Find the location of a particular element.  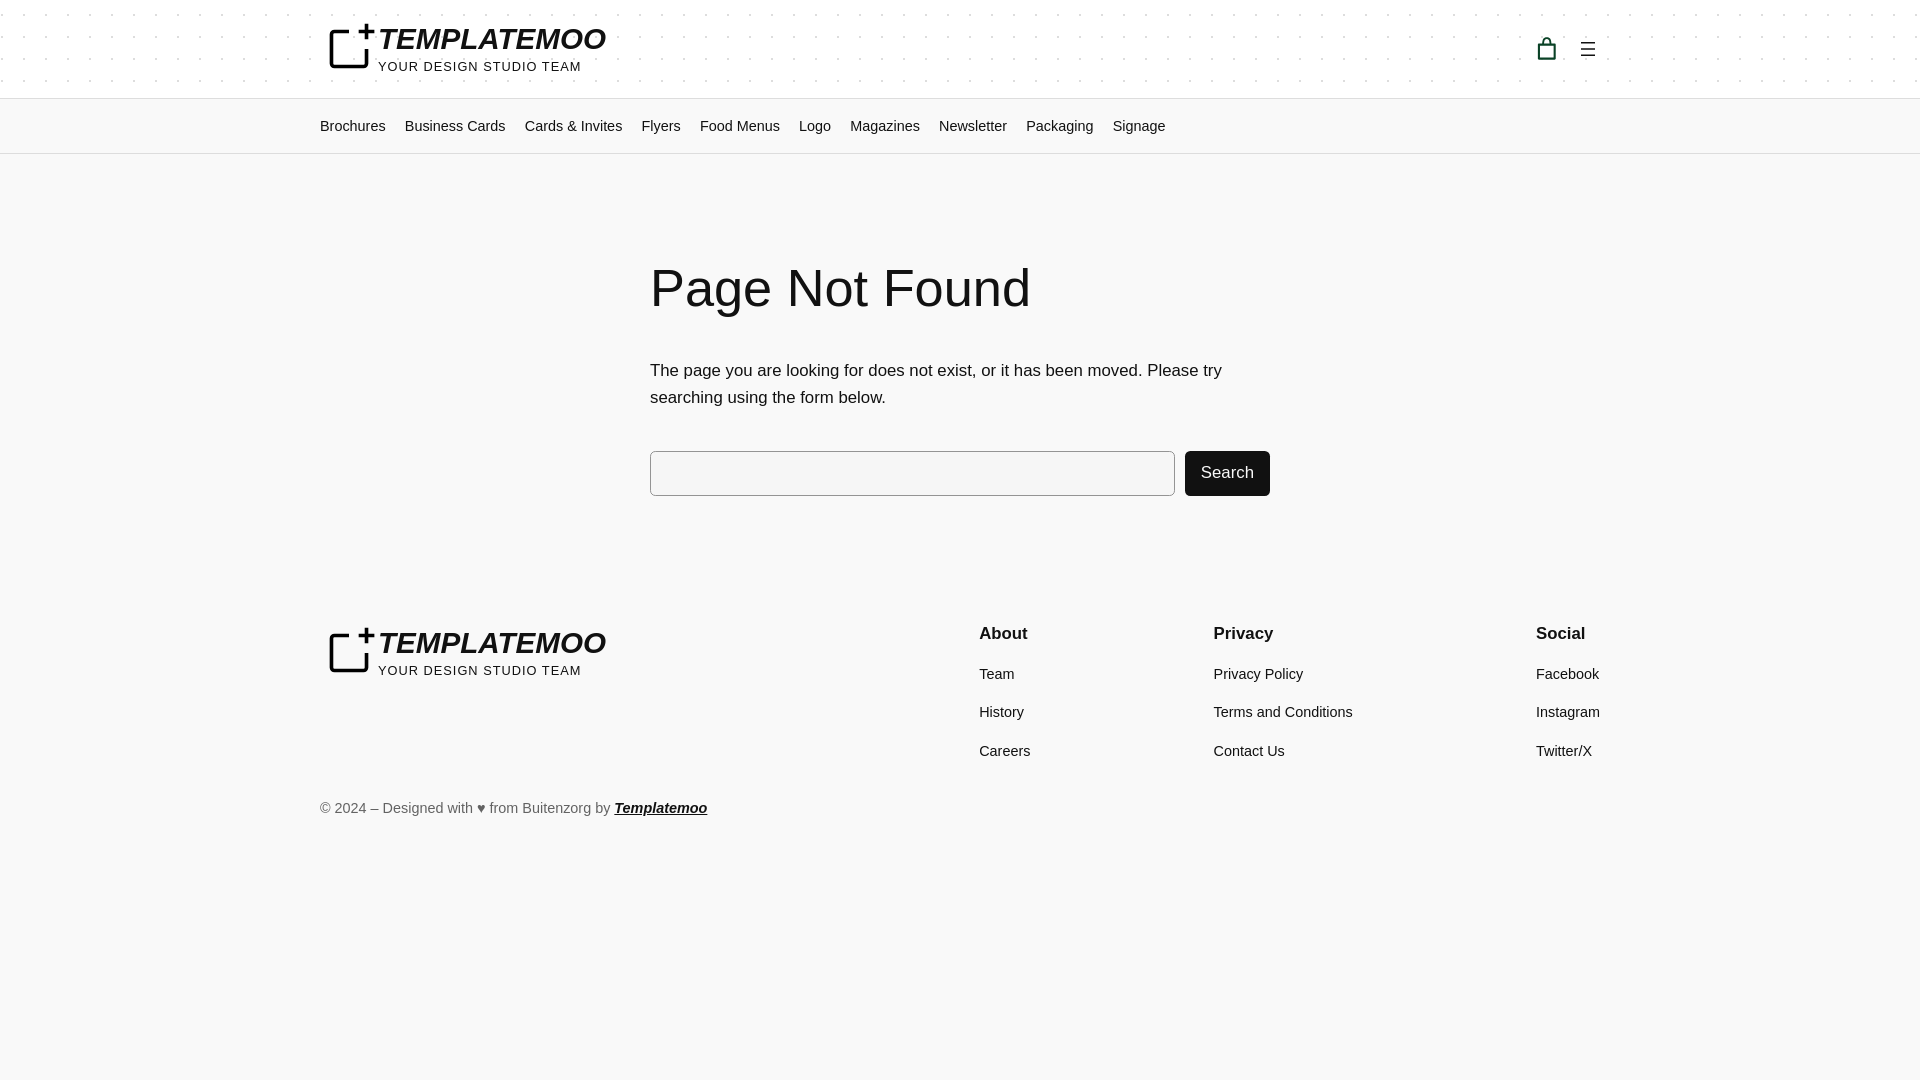

Careers is located at coordinates (1004, 750).